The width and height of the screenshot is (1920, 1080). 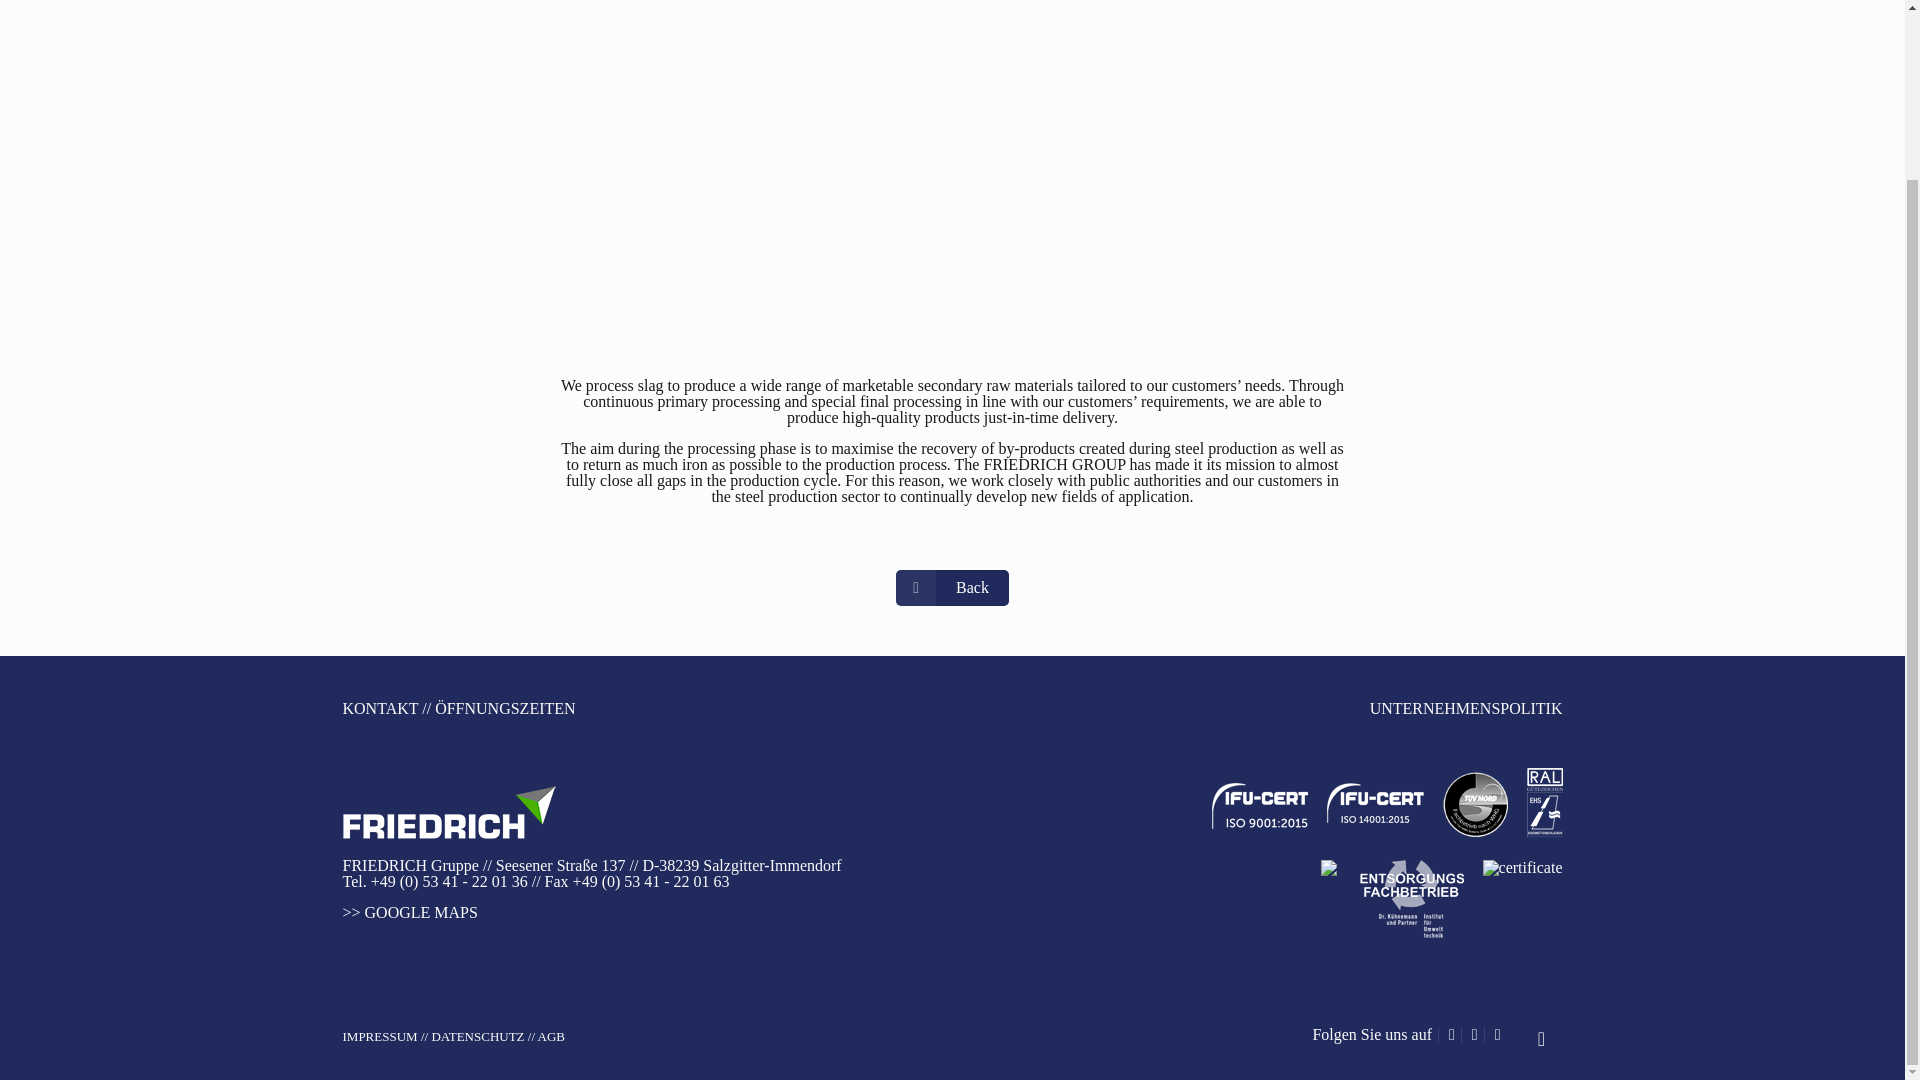 I want to click on DATENSCHUTZ, so click(x=477, y=1036).